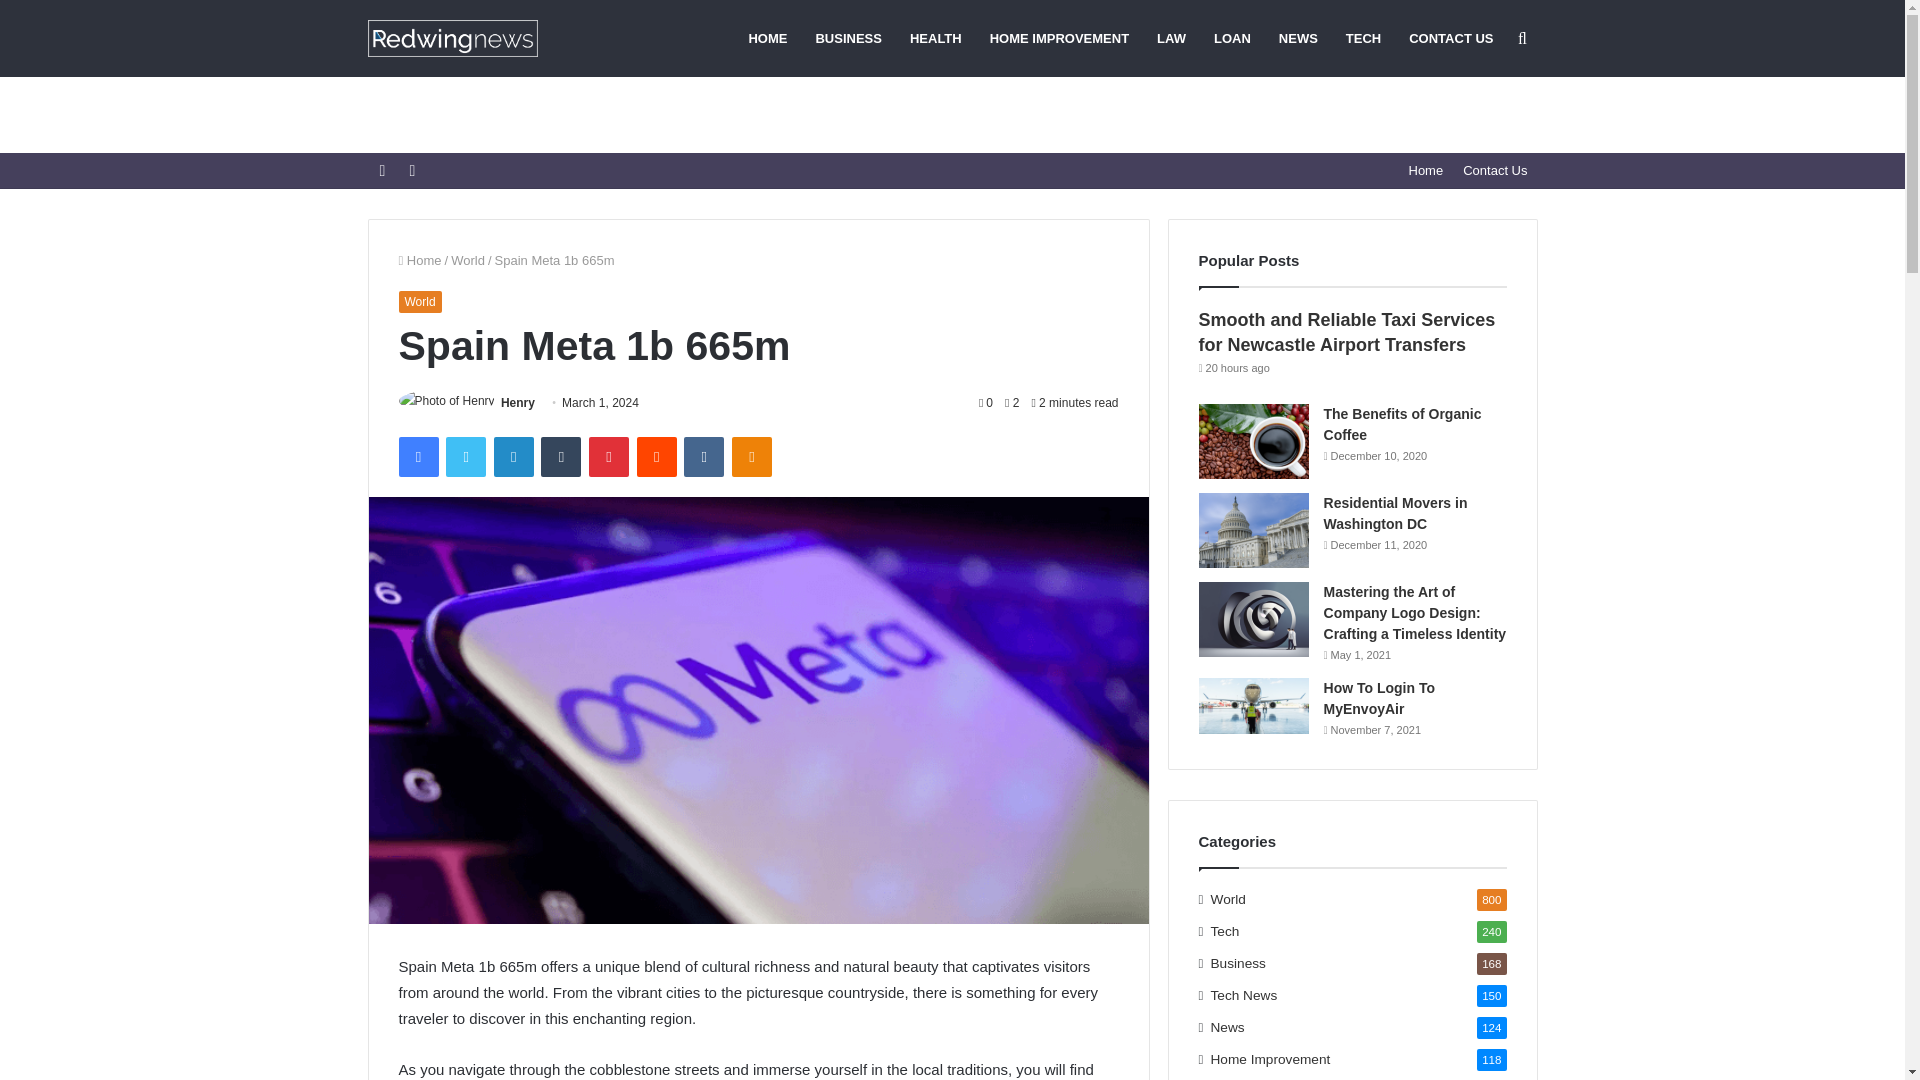  What do you see at coordinates (452, 38) in the screenshot?
I see `Red Wing News` at bounding box center [452, 38].